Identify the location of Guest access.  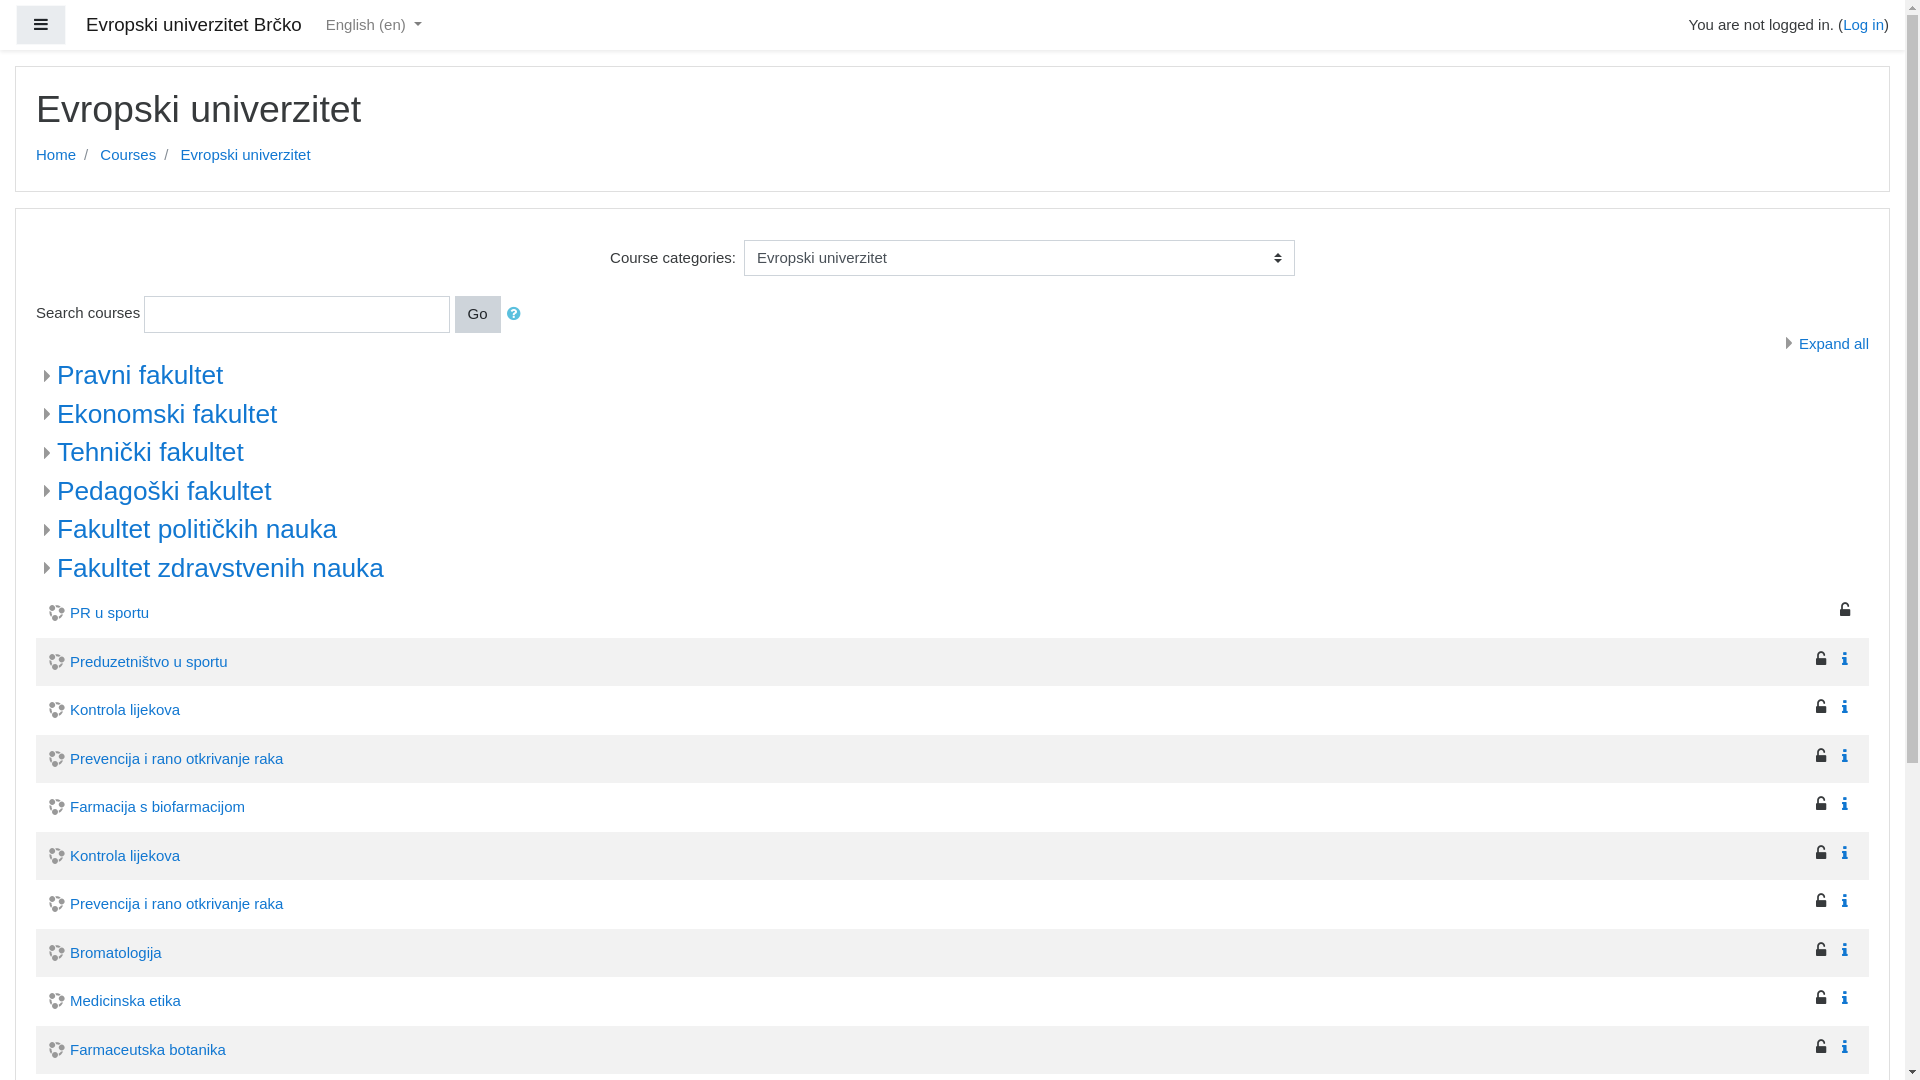
(1821, 852).